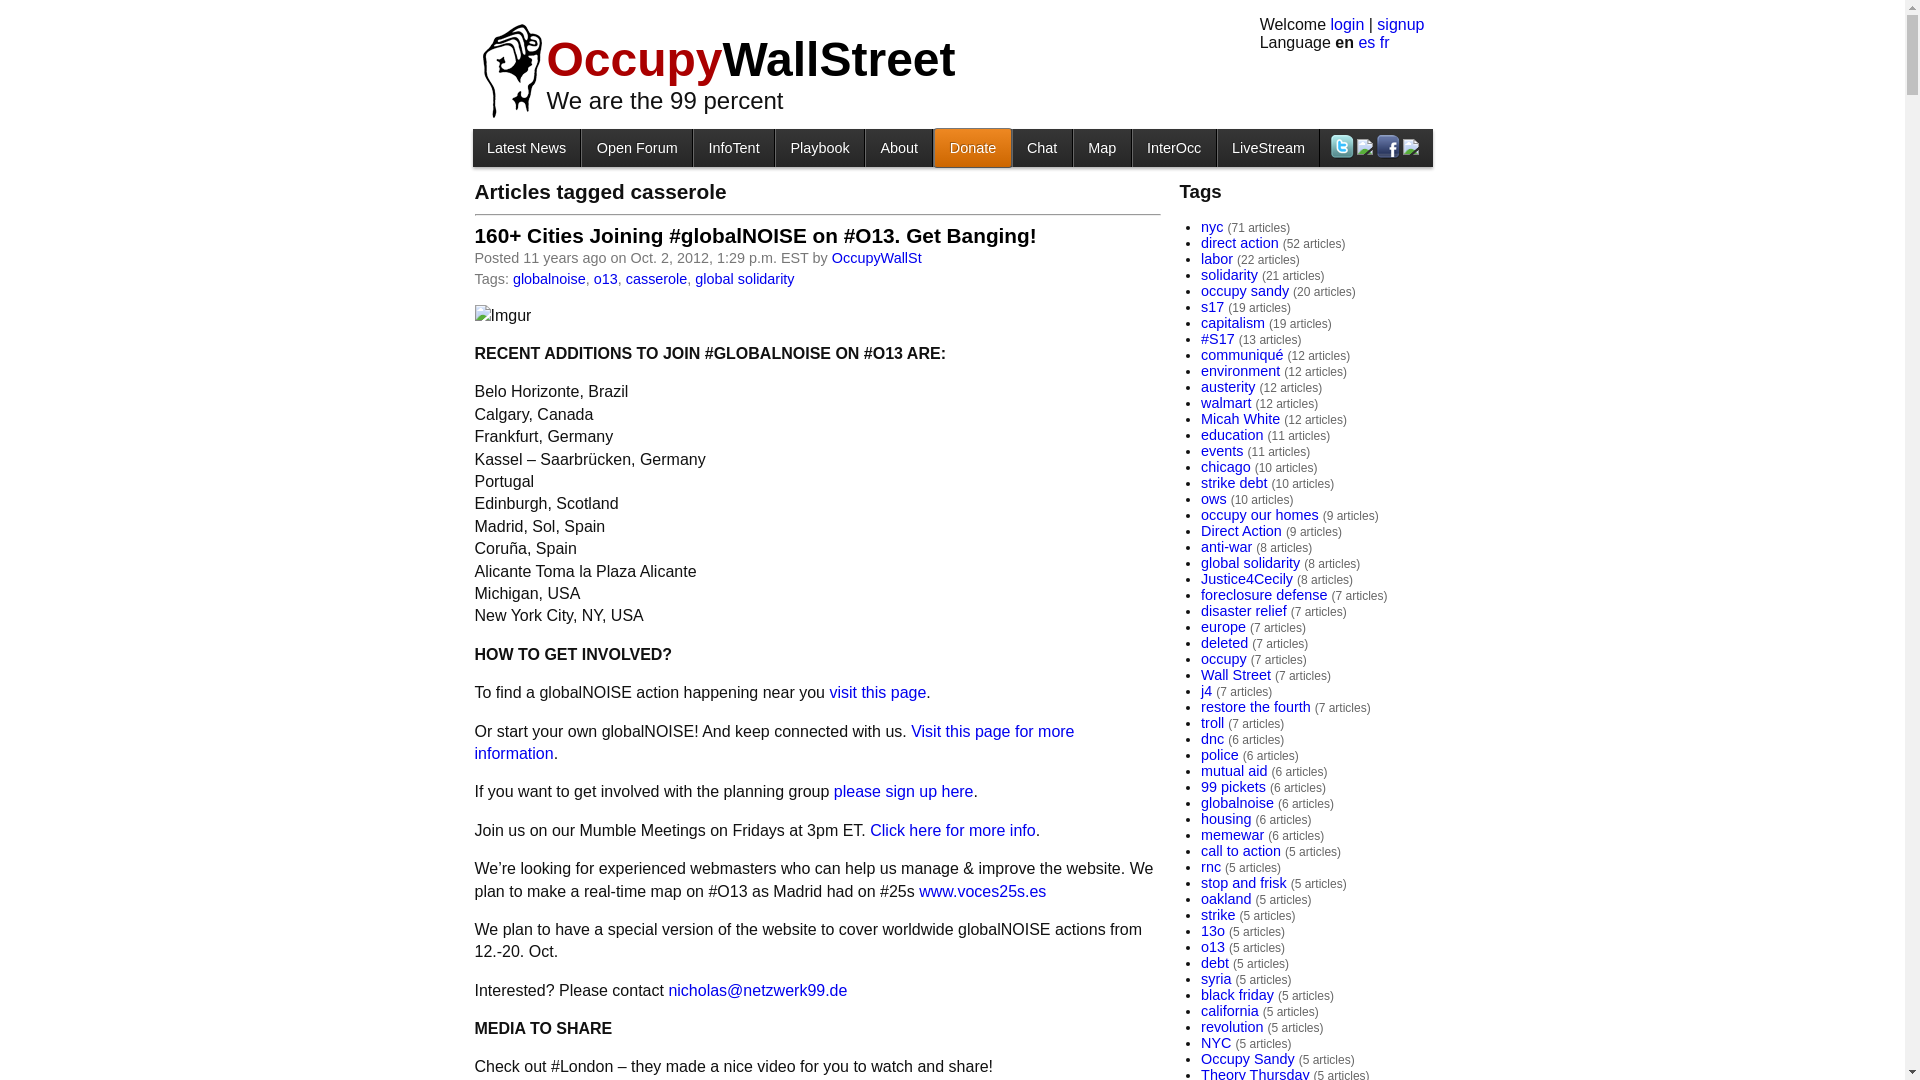 Image resolution: width=1920 pixels, height=1080 pixels. Describe the element at coordinates (733, 147) in the screenshot. I see `Online Guide to the Occupy movement` at that location.